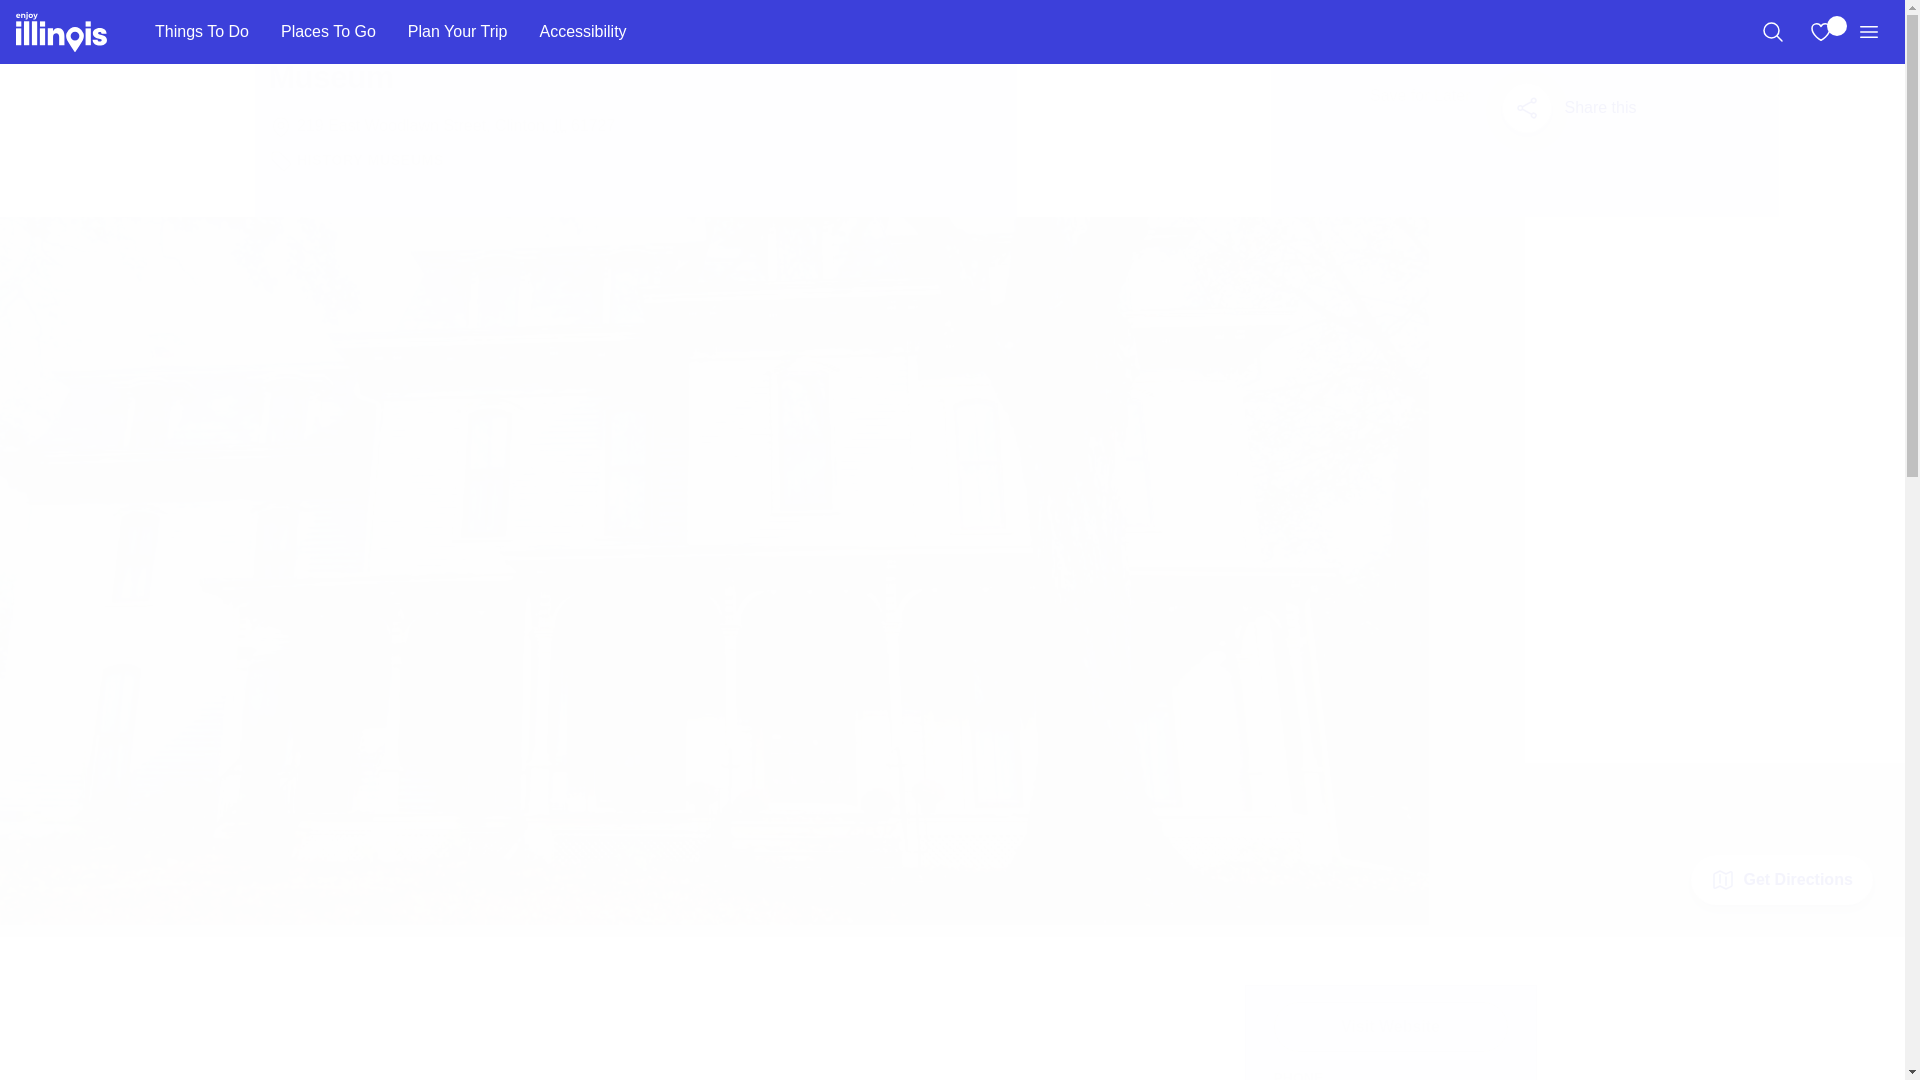  What do you see at coordinates (328, 32) in the screenshot?
I see `Places To Go` at bounding box center [328, 32].